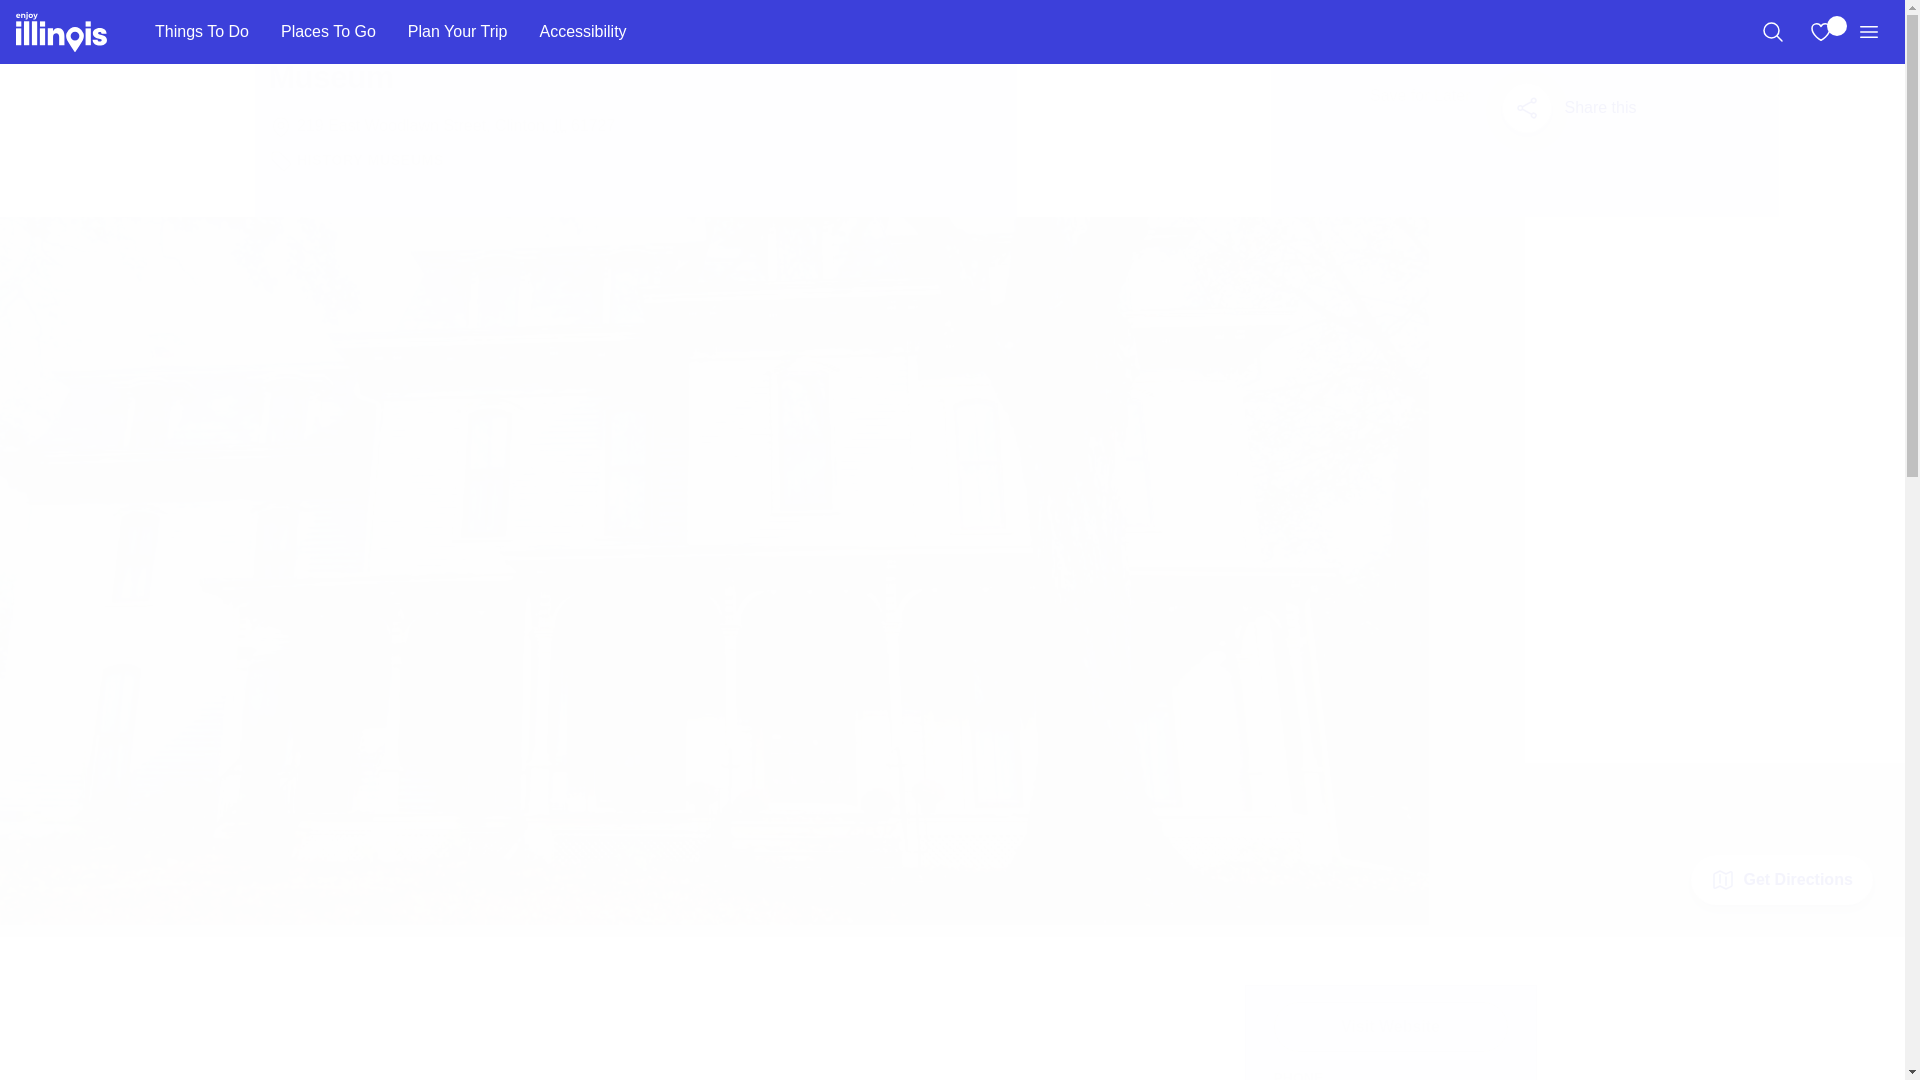  What do you see at coordinates (328, 32) in the screenshot?
I see `Places To Go` at bounding box center [328, 32].